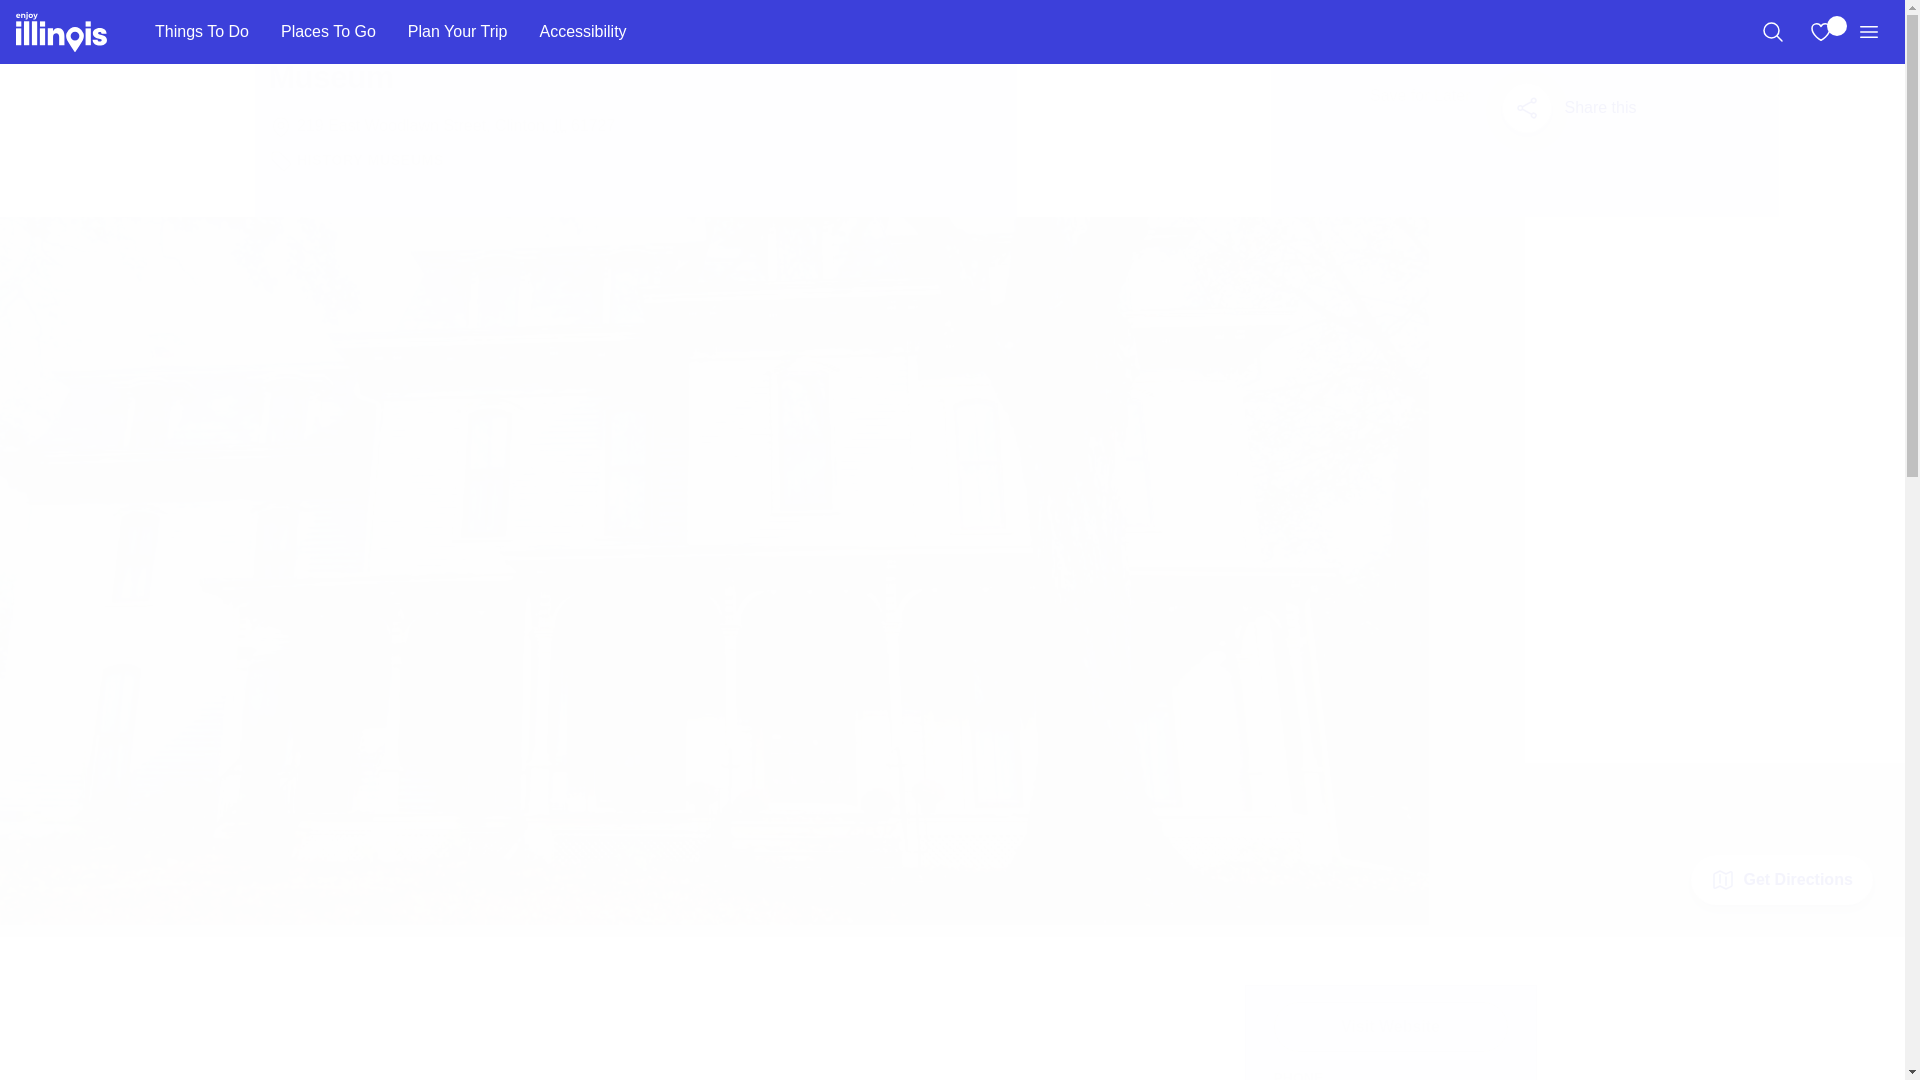  What do you see at coordinates (328, 32) in the screenshot?
I see `Places To Go` at bounding box center [328, 32].